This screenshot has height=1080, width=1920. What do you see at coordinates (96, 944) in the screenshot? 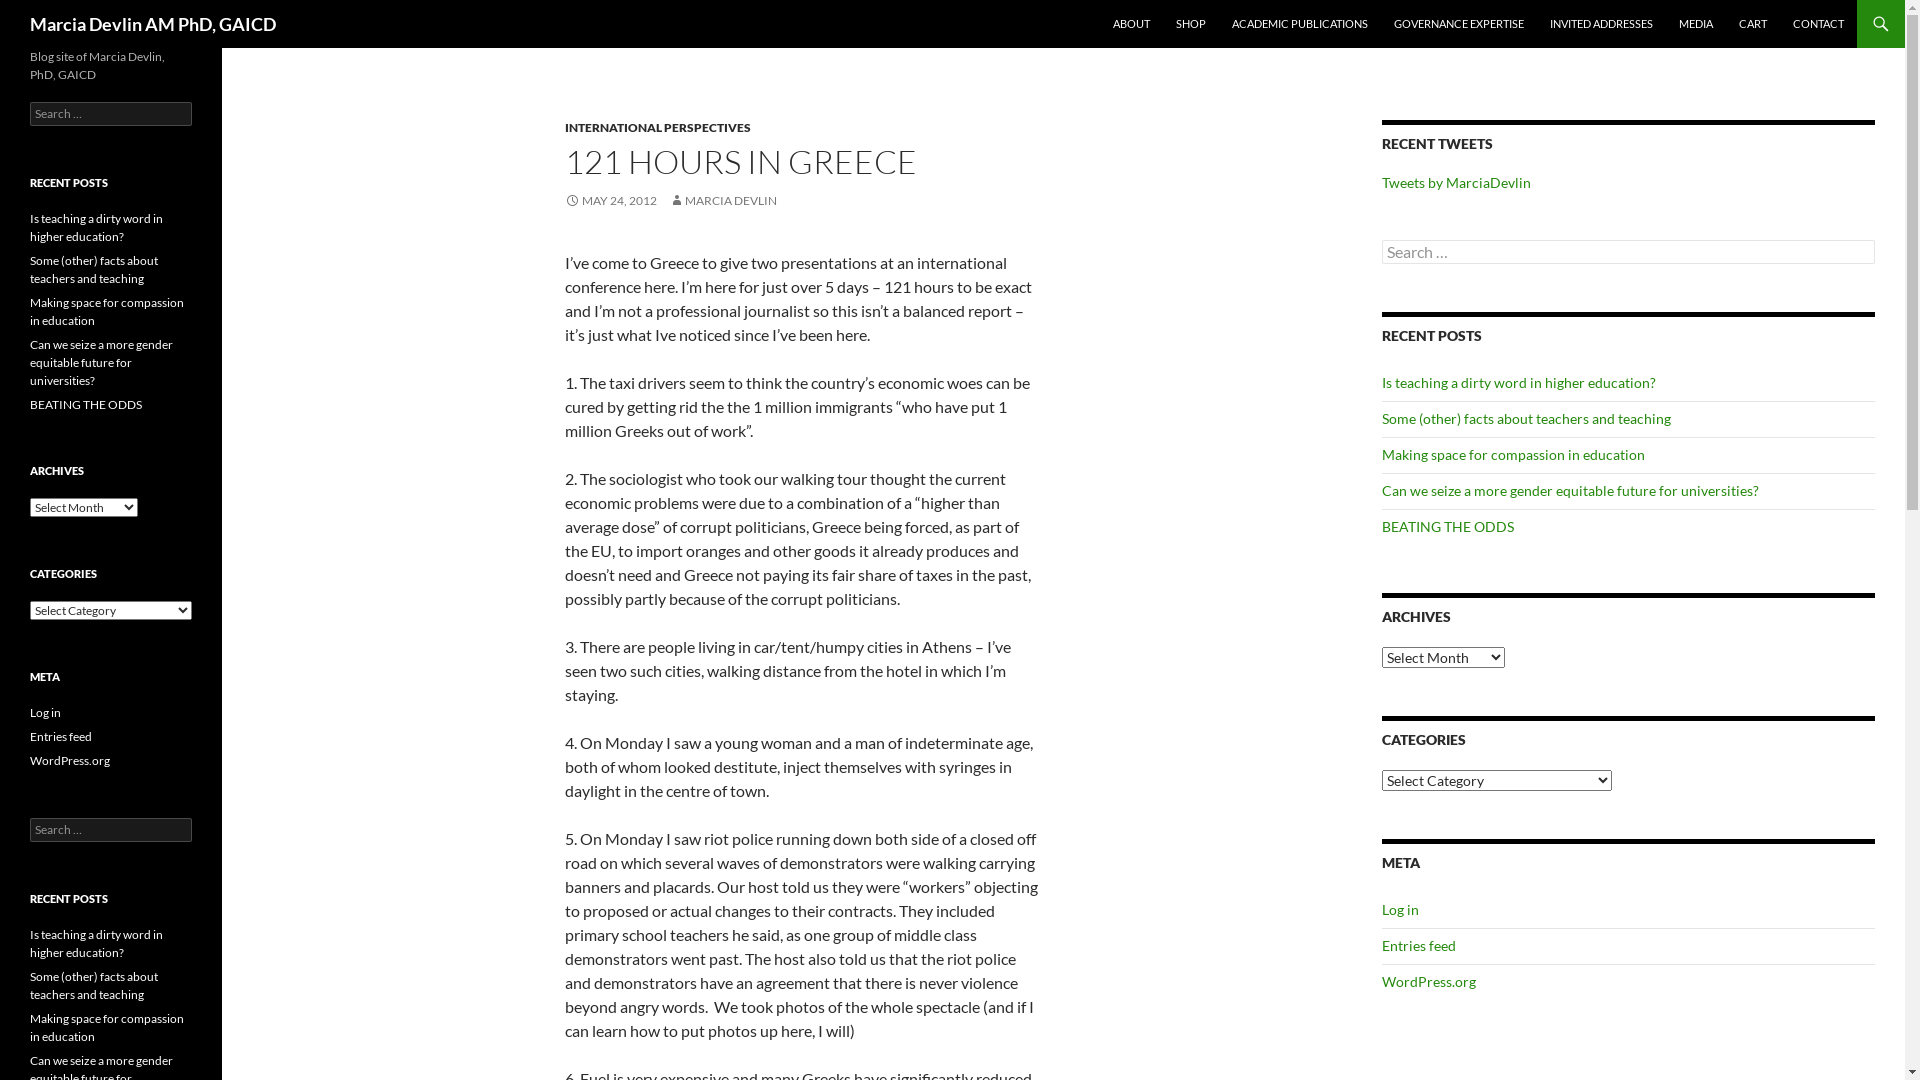
I see `Is teaching a dirty word in higher education?` at bounding box center [96, 944].